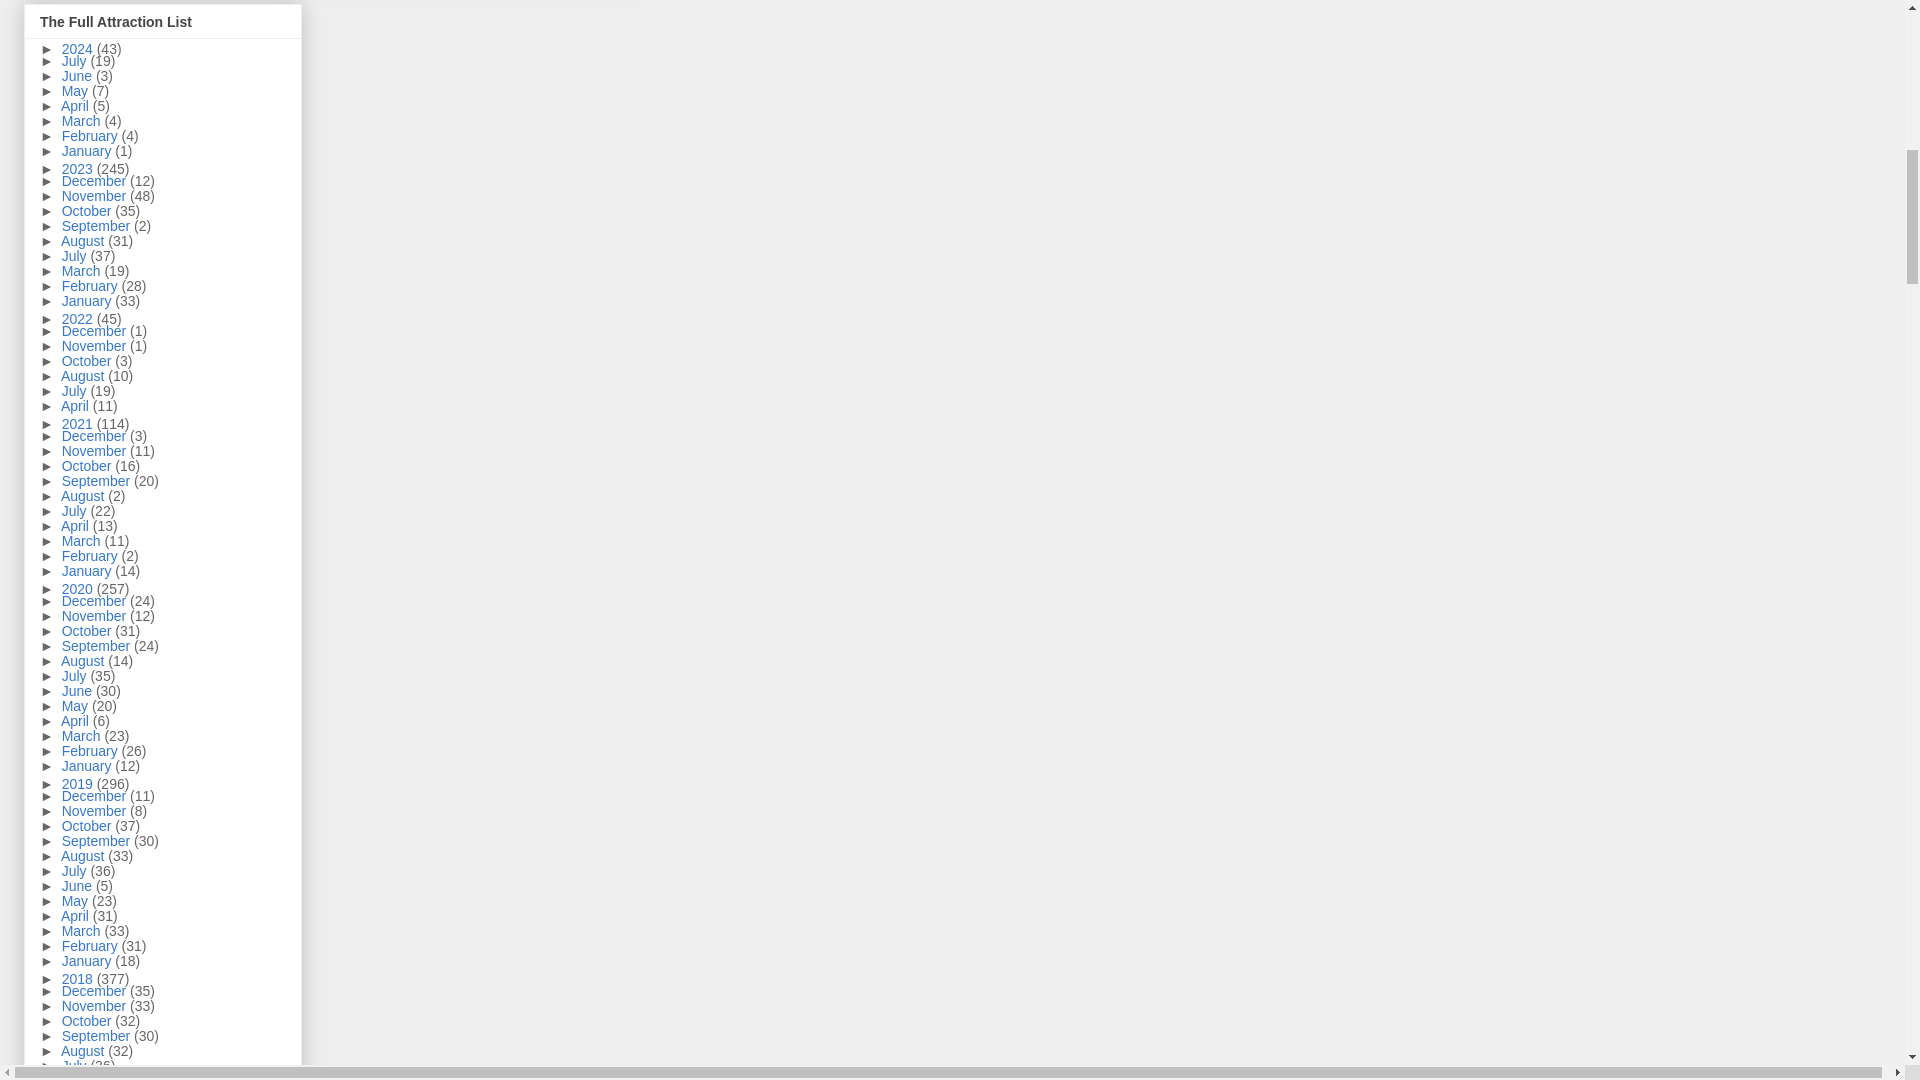  What do you see at coordinates (76, 60) in the screenshot?
I see `July` at bounding box center [76, 60].